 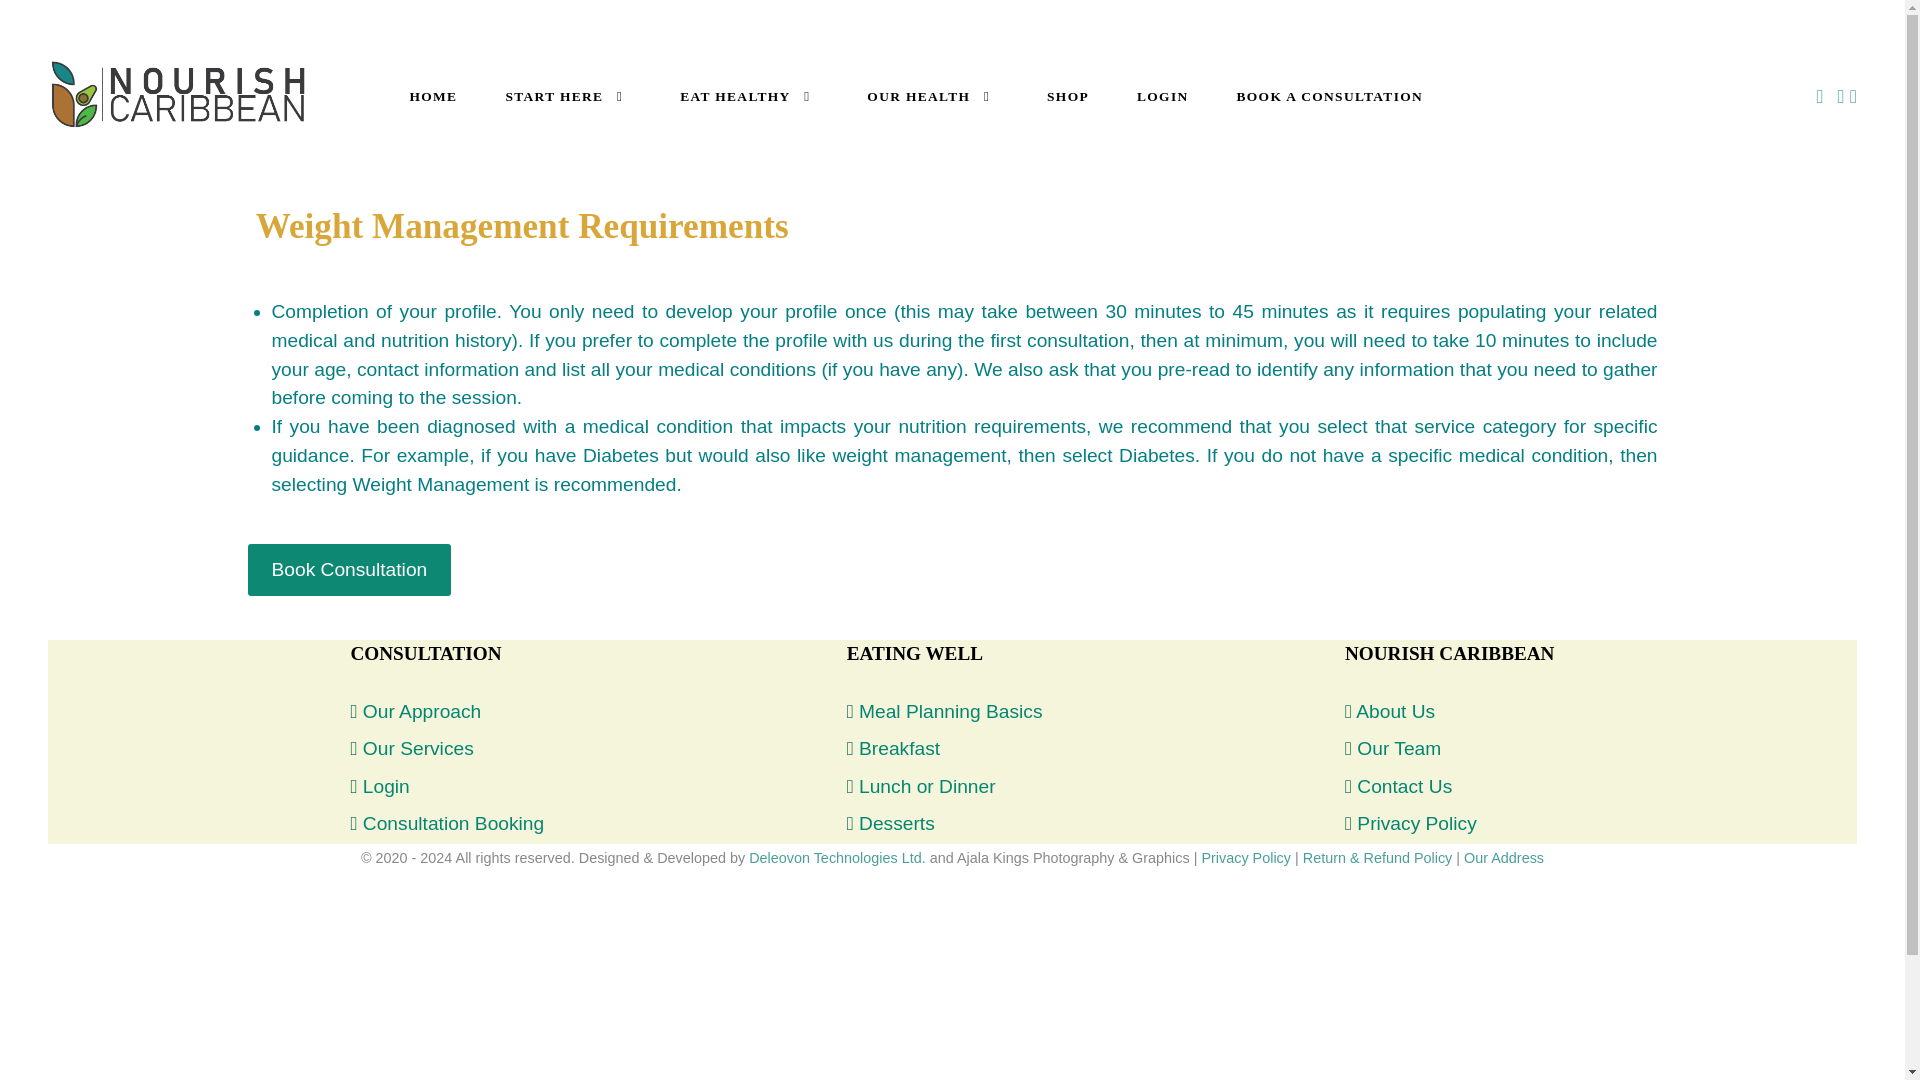 What do you see at coordinates (418, 748) in the screenshot?
I see `Our Services` at bounding box center [418, 748].